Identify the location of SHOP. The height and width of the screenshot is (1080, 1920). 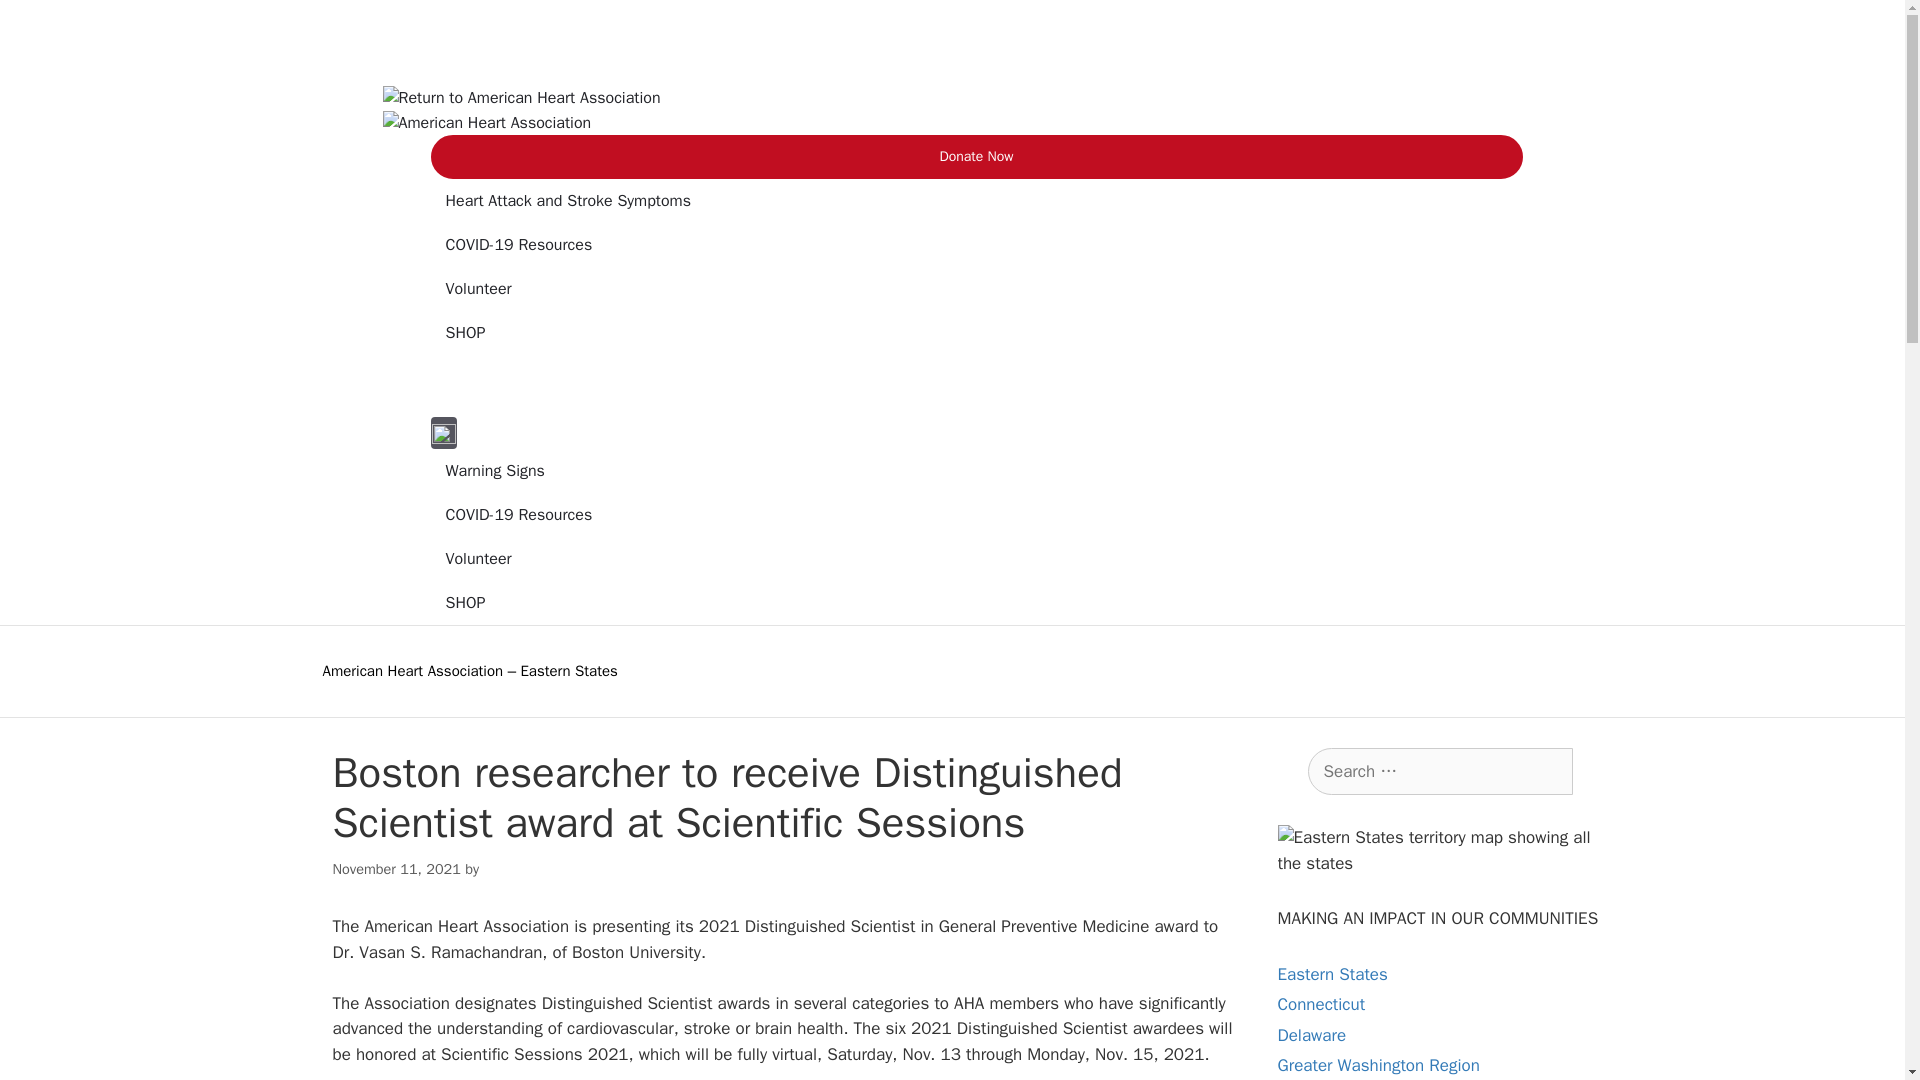
(976, 603).